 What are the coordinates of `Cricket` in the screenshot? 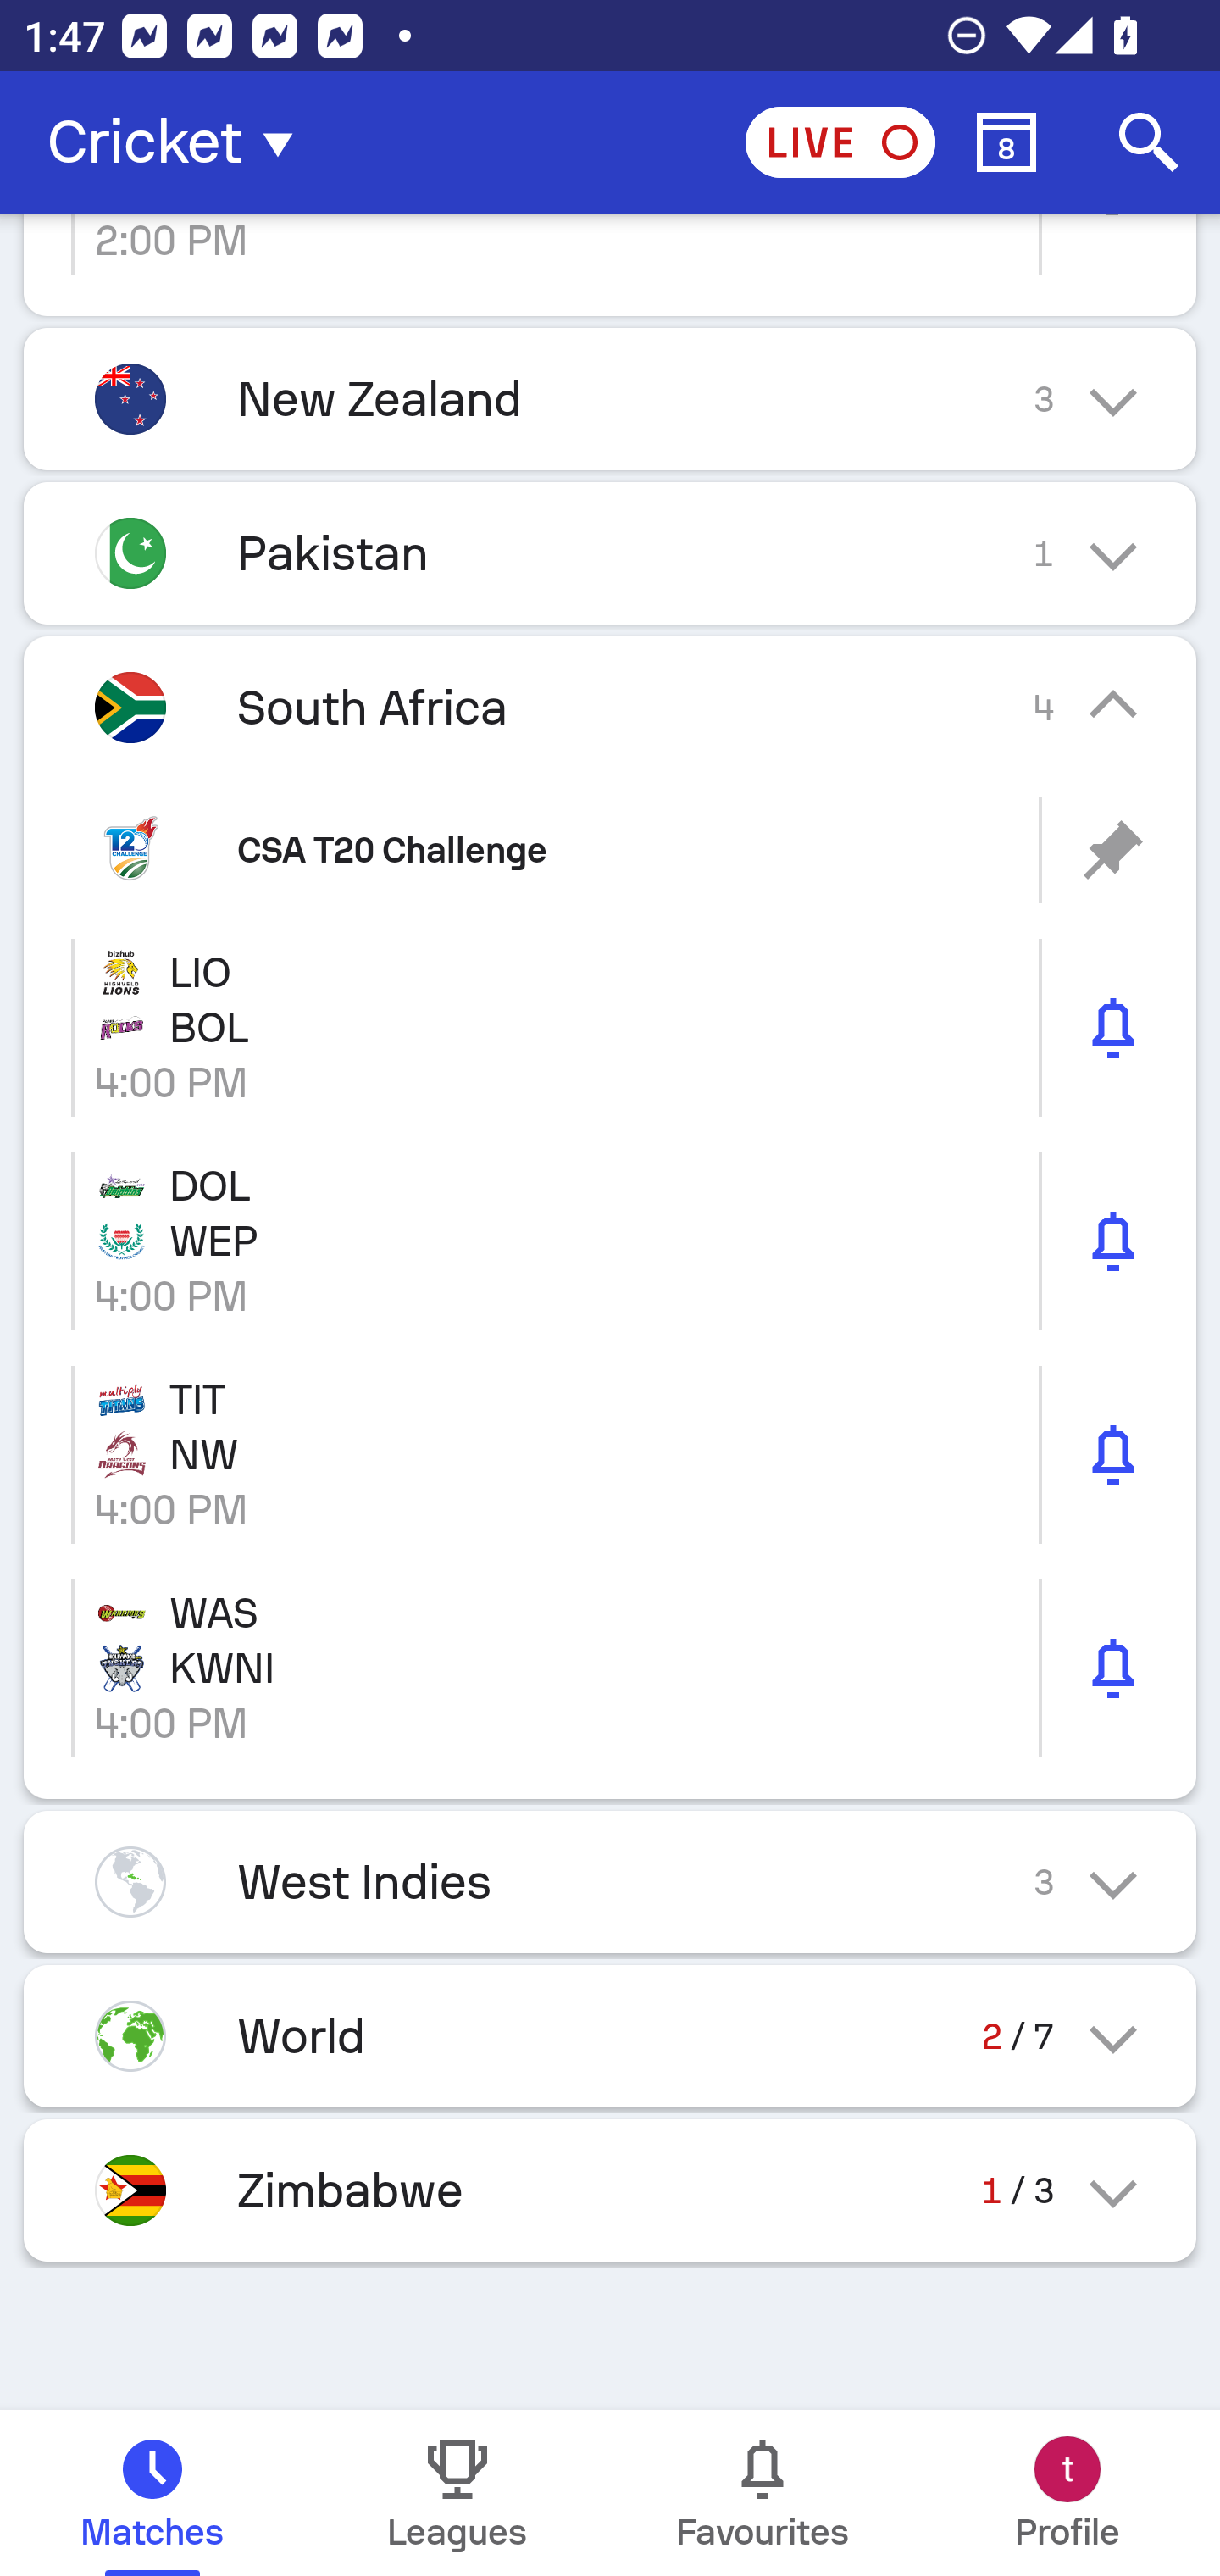 It's located at (180, 142).